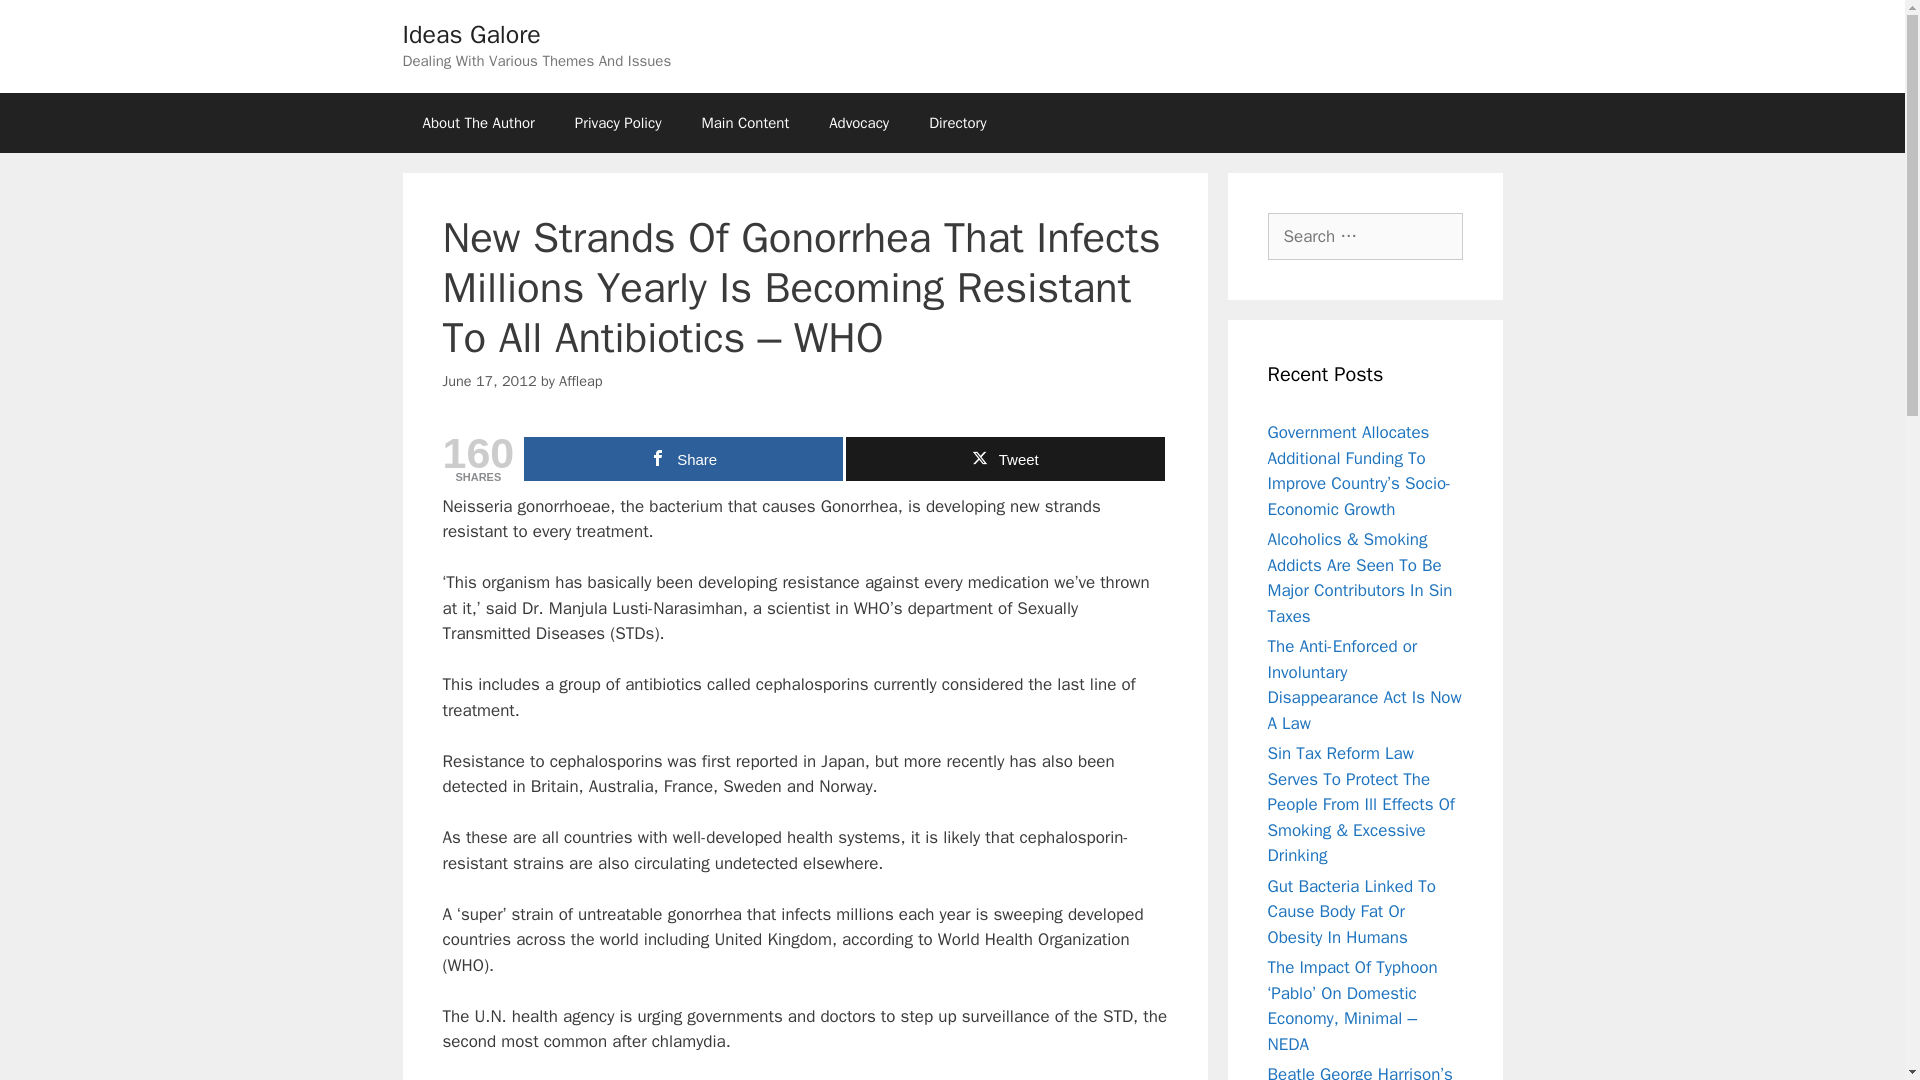  I want to click on View all posts by Affleap, so click(580, 380).